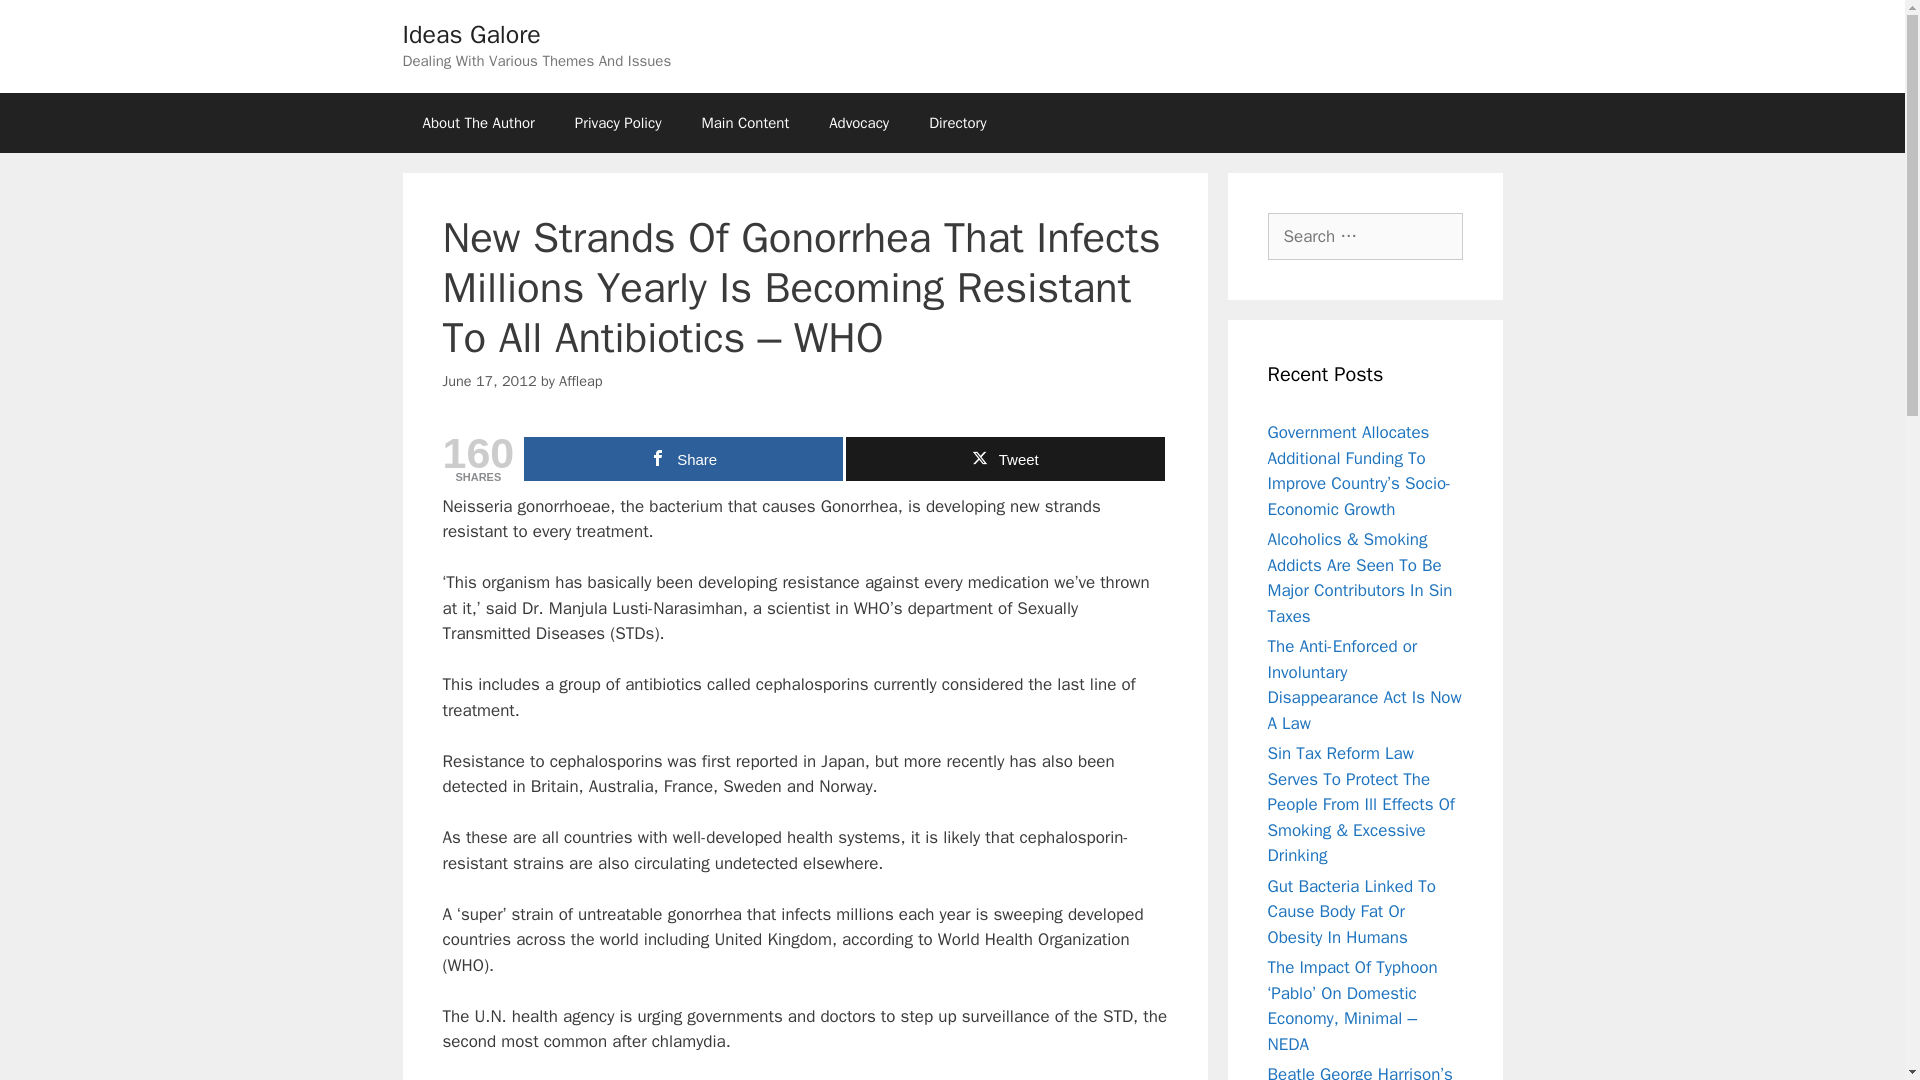  I want to click on View all posts by Affleap, so click(580, 380).